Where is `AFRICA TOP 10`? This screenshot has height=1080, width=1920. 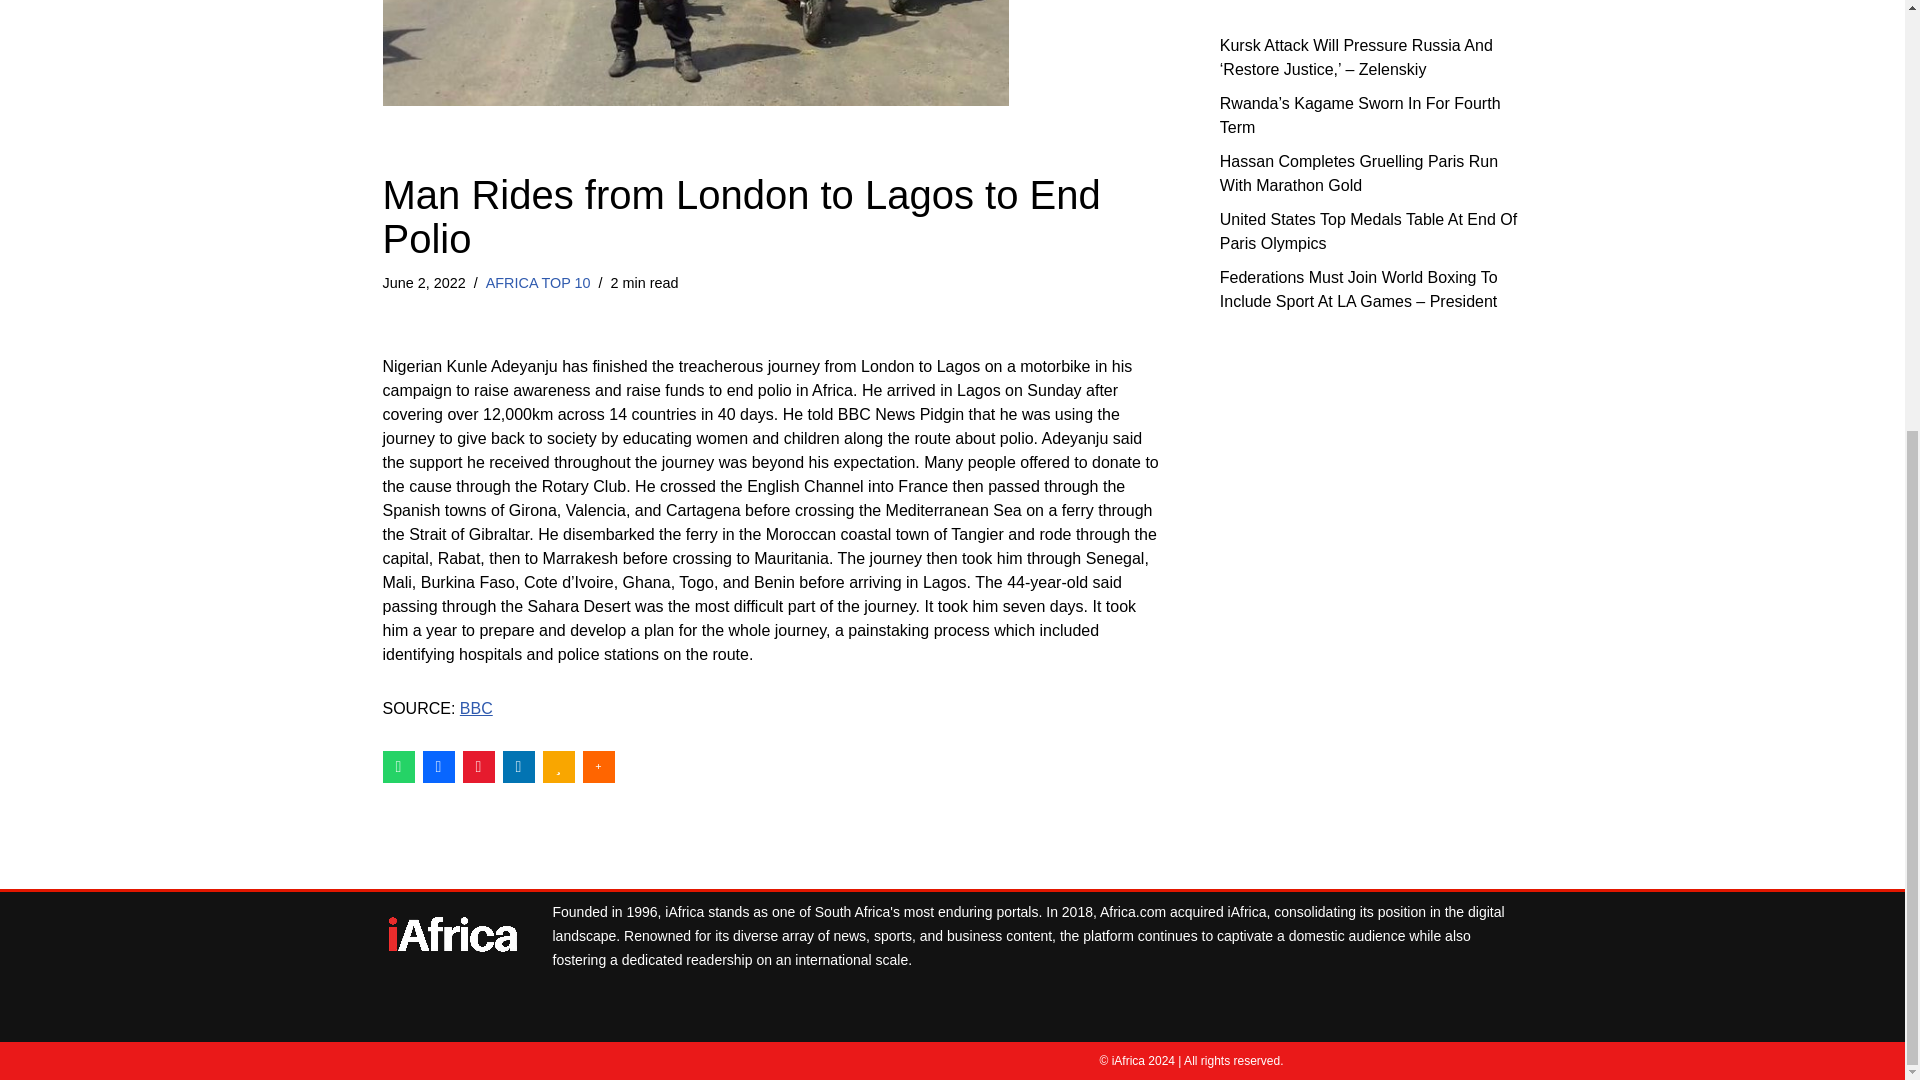 AFRICA TOP 10 is located at coordinates (538, 282).